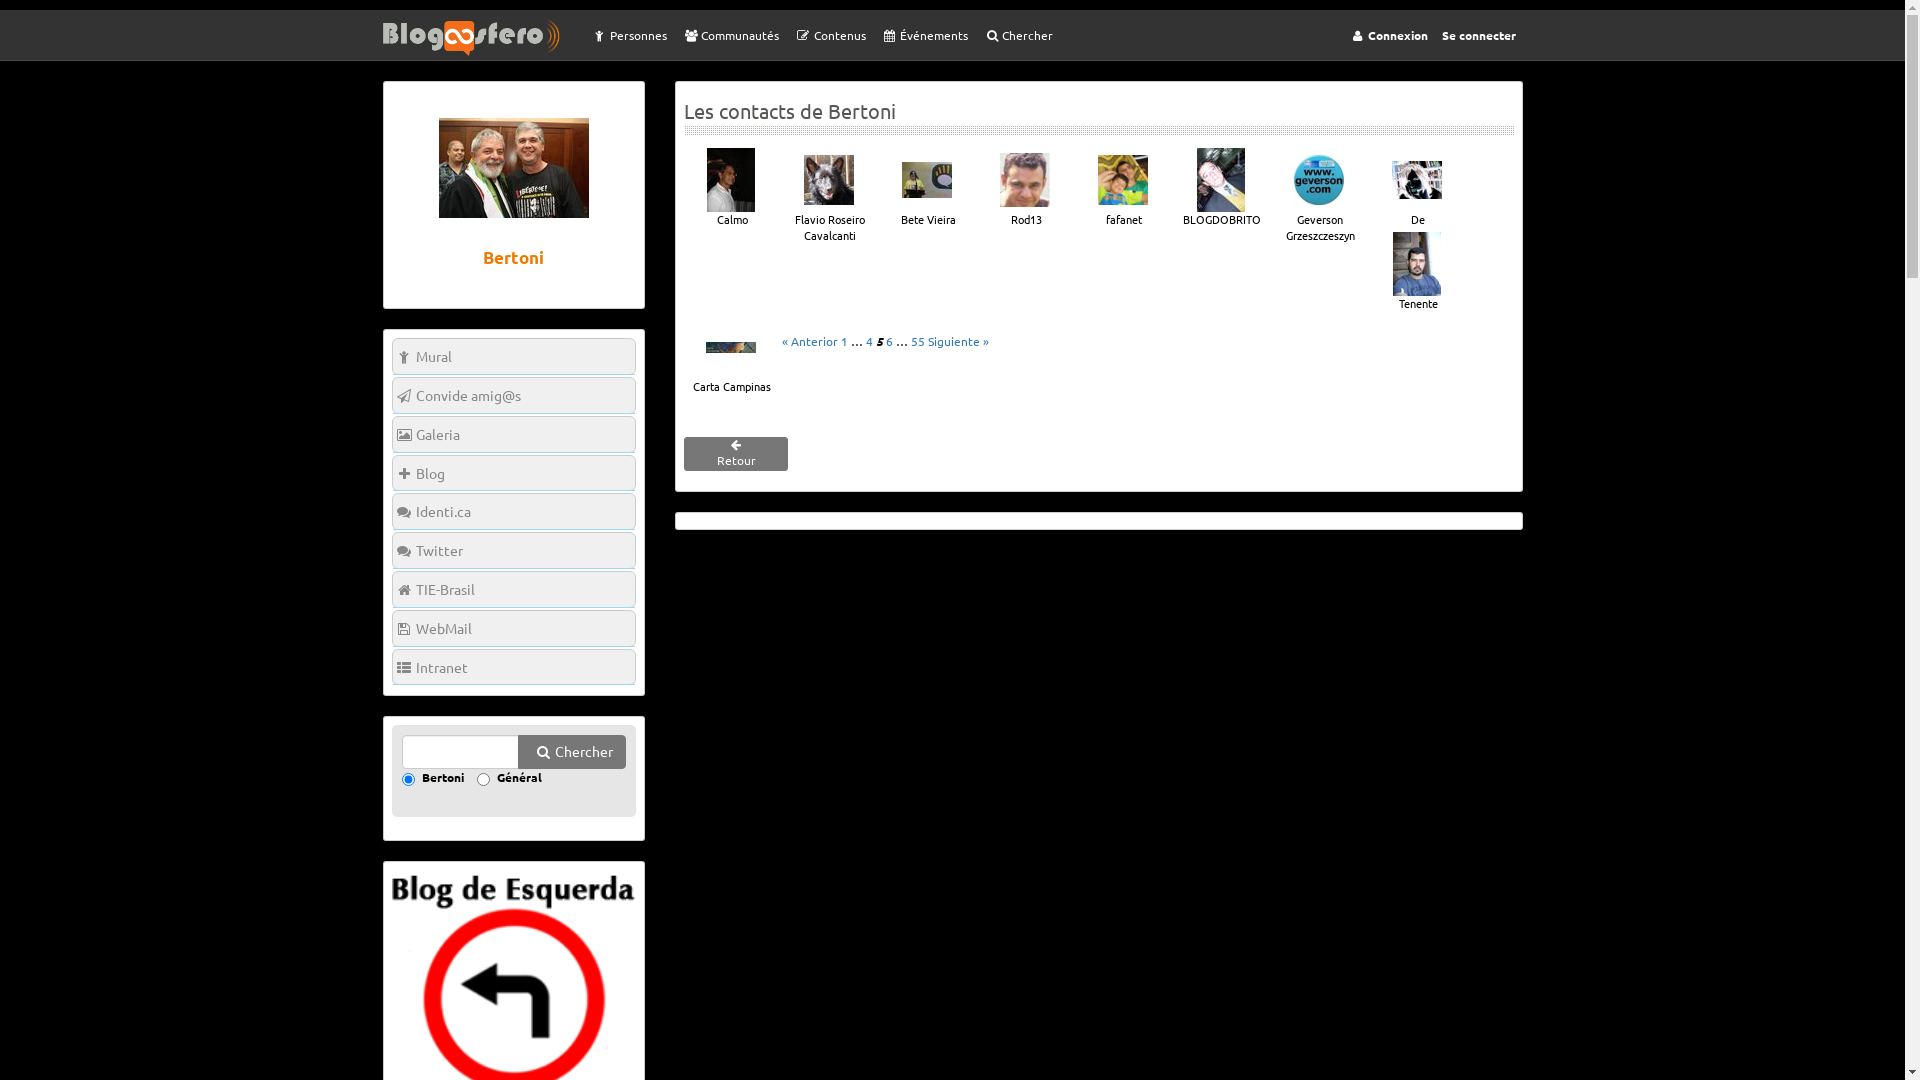  What do you see at coordinates (918, 341) in the screenshot?
I see `55` at bounding box center [918, 341].